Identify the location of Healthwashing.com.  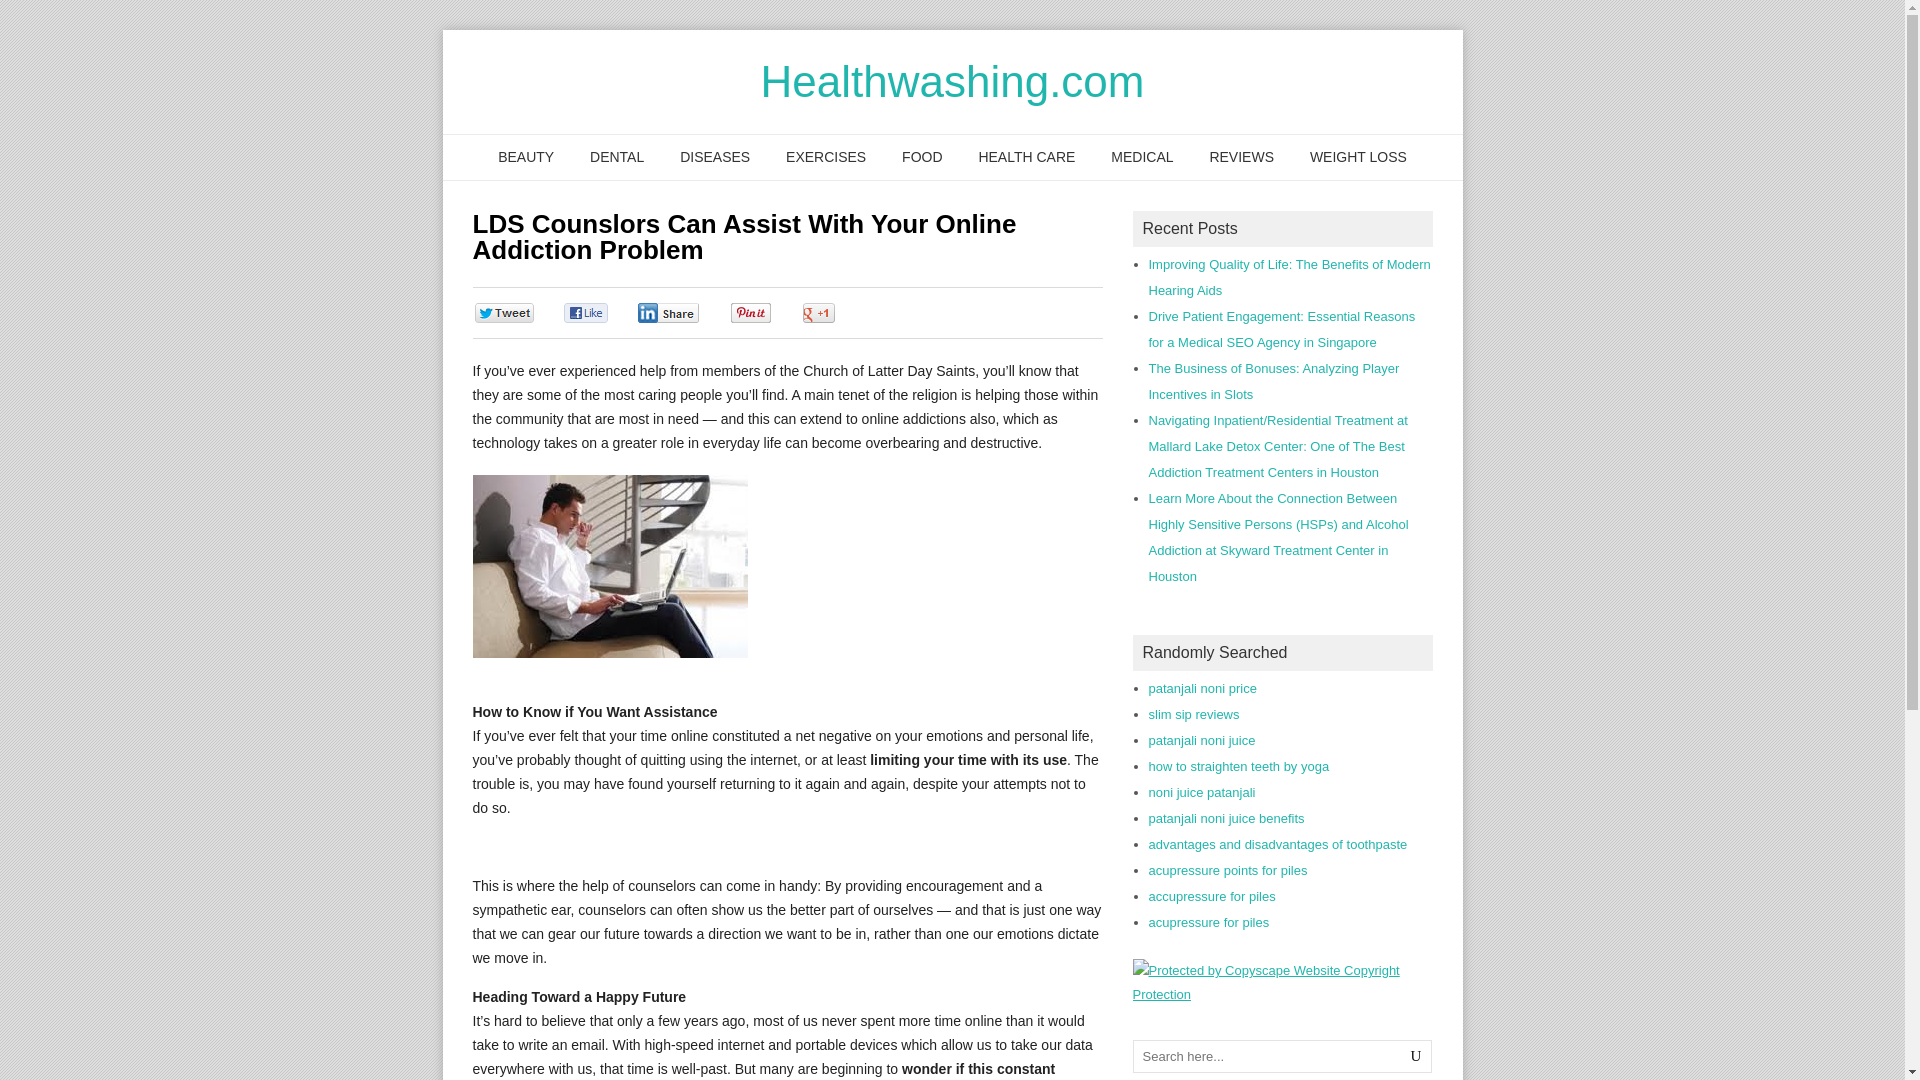
(952, 81).